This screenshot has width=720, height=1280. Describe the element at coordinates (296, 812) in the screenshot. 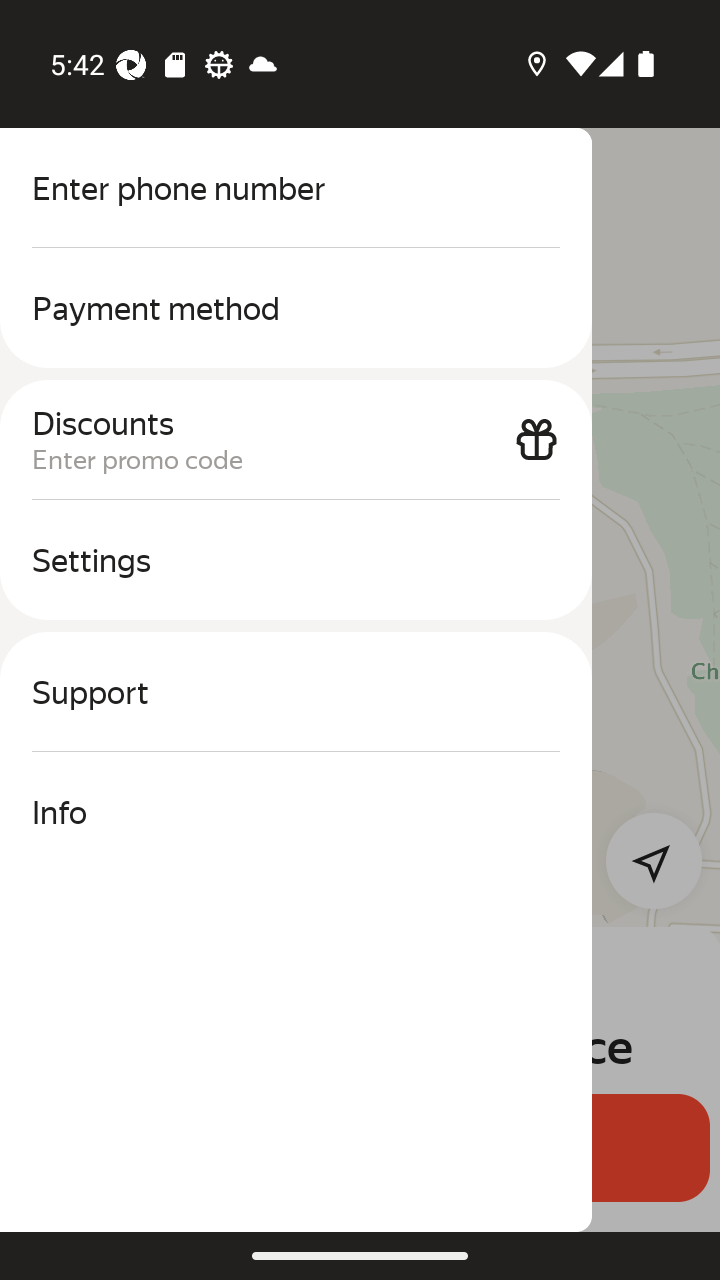

I see `Info` at that location.